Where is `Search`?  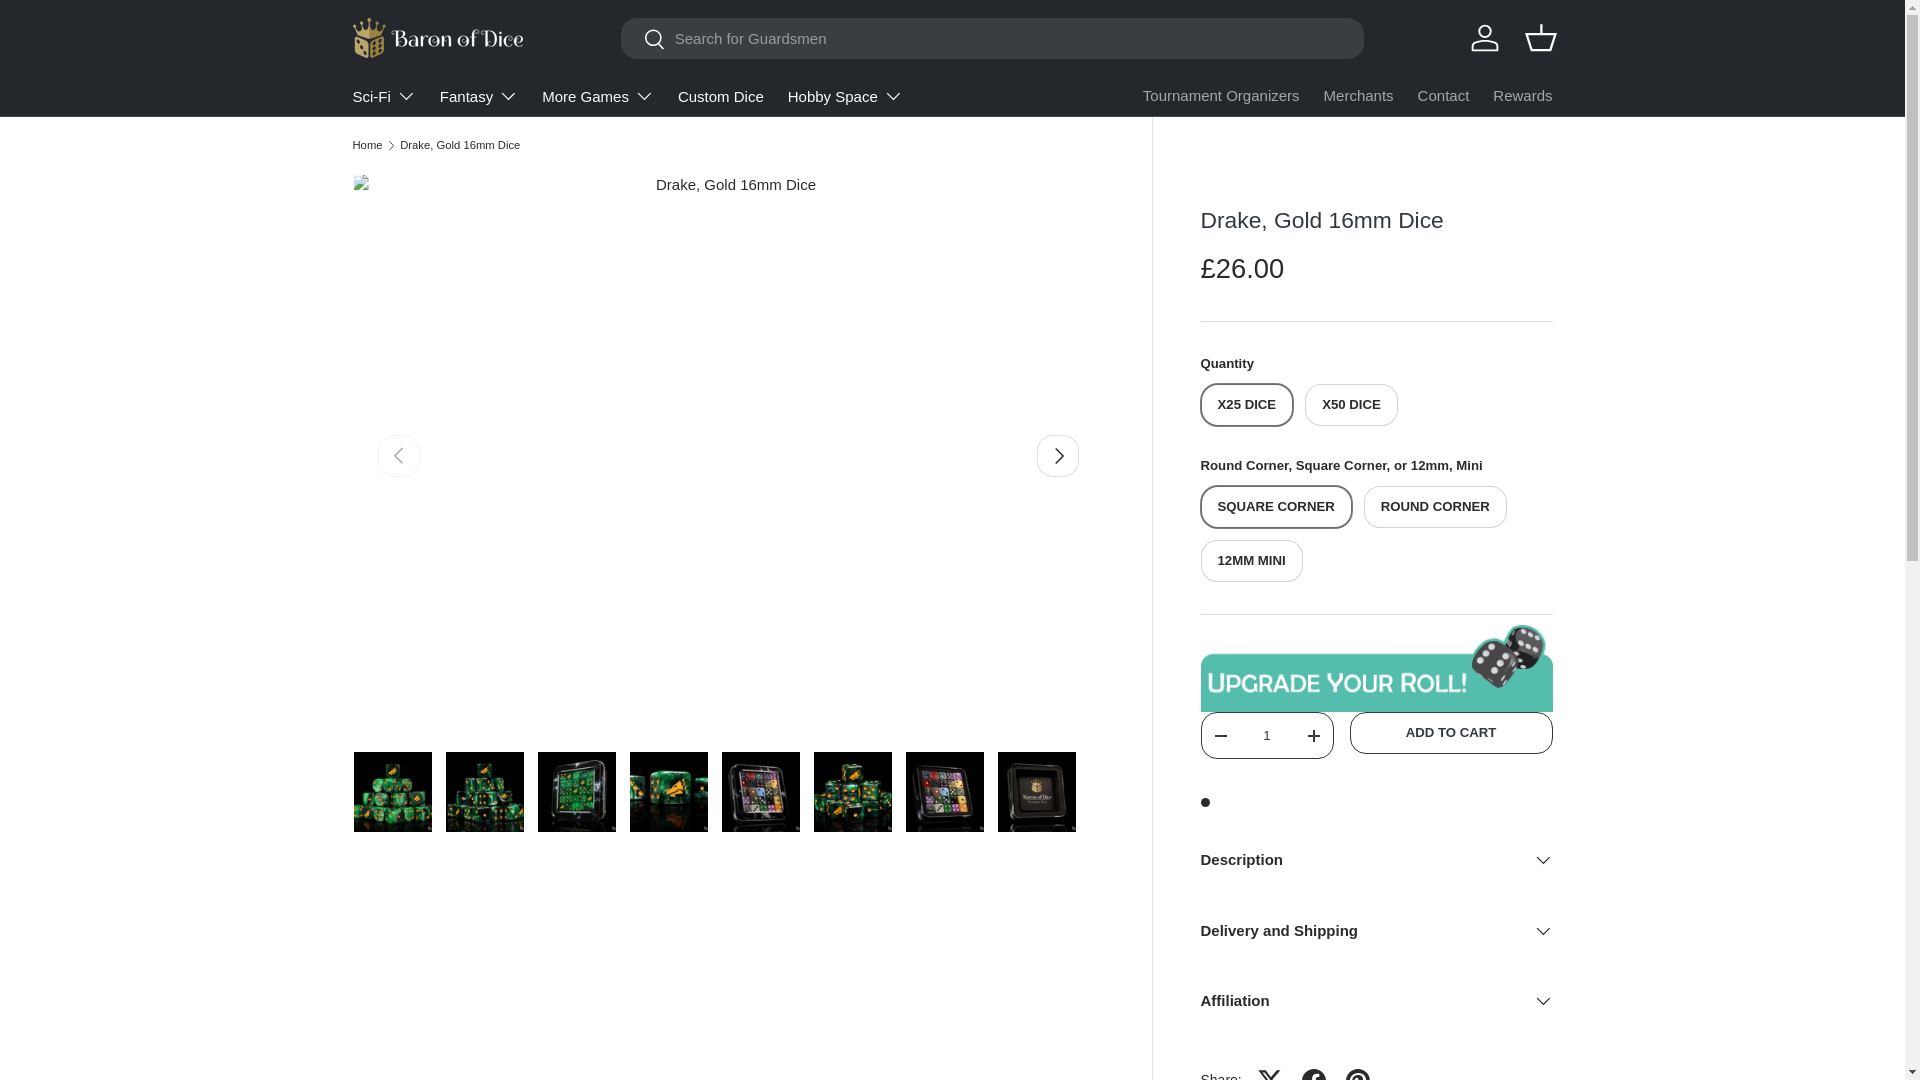 Search is located at coordinates (643, 39).